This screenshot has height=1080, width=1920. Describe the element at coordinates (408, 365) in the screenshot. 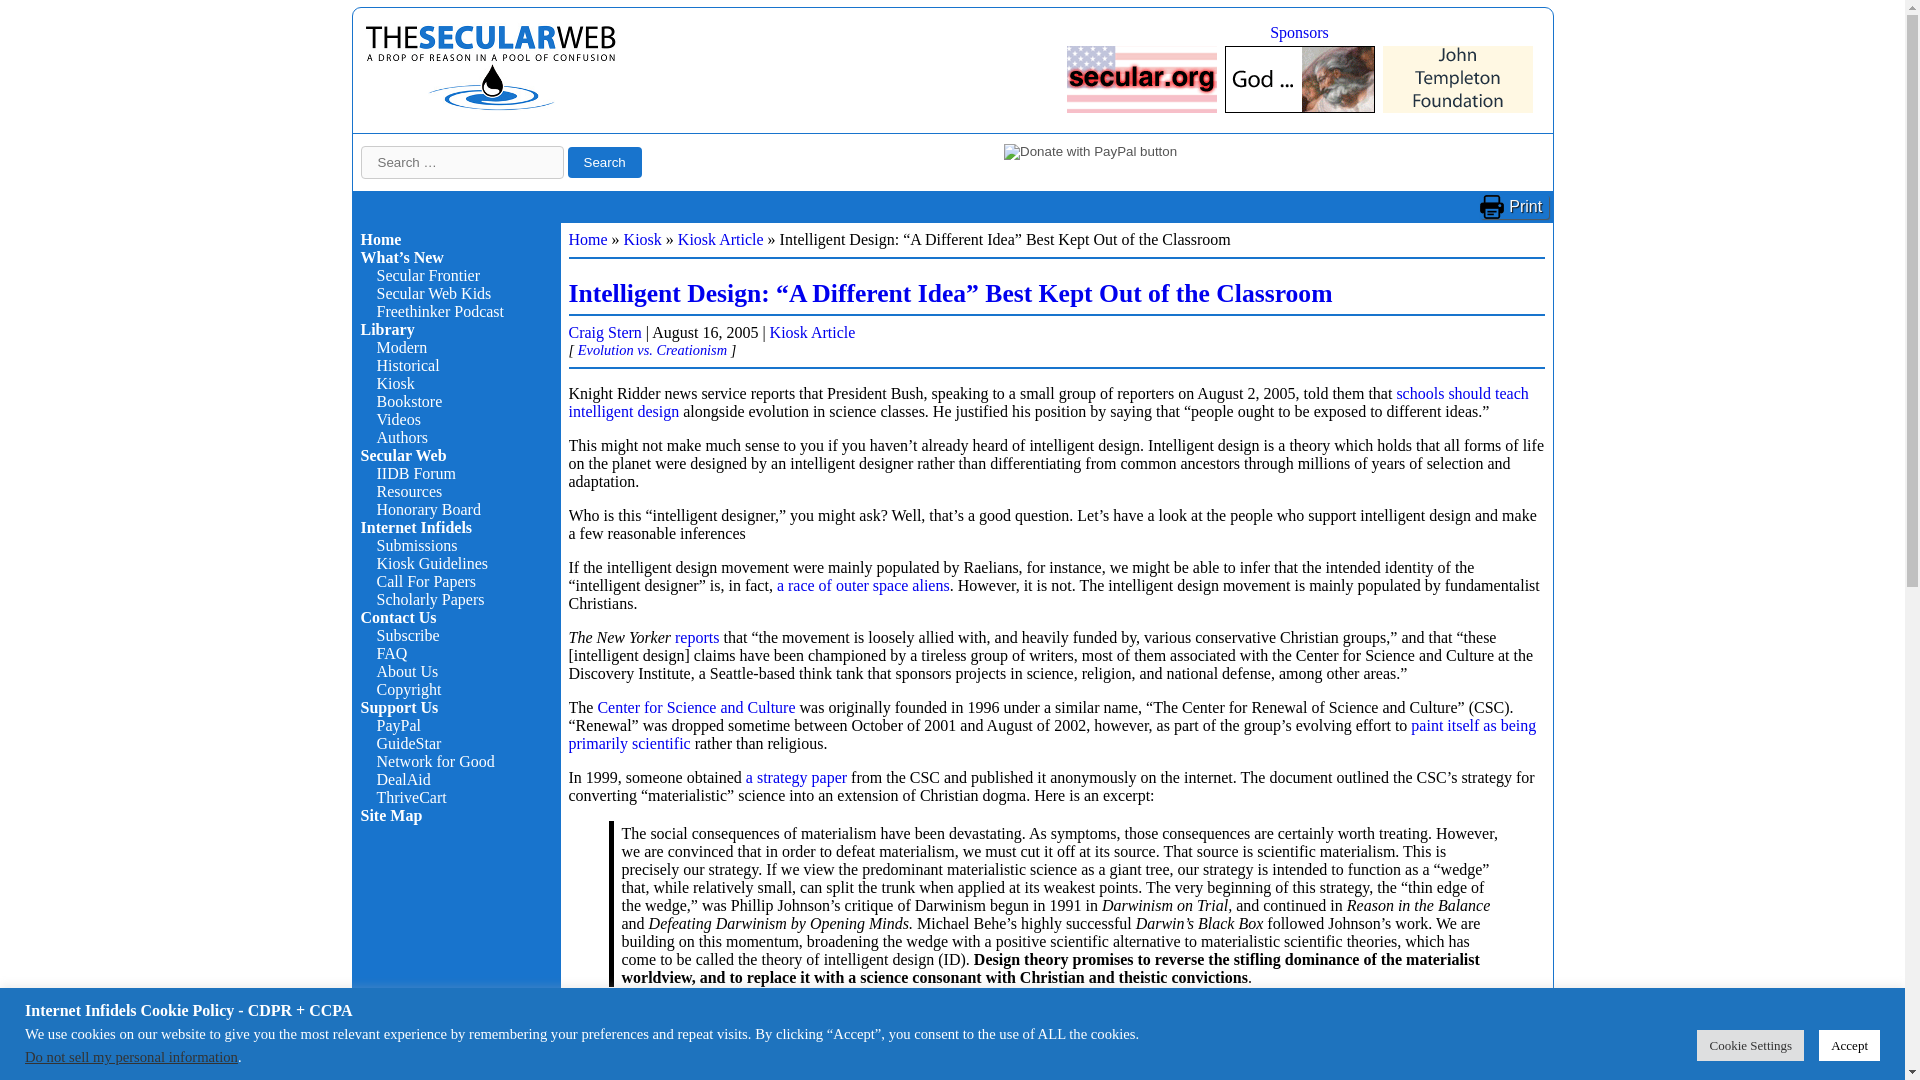

I see `Historical` at that location.